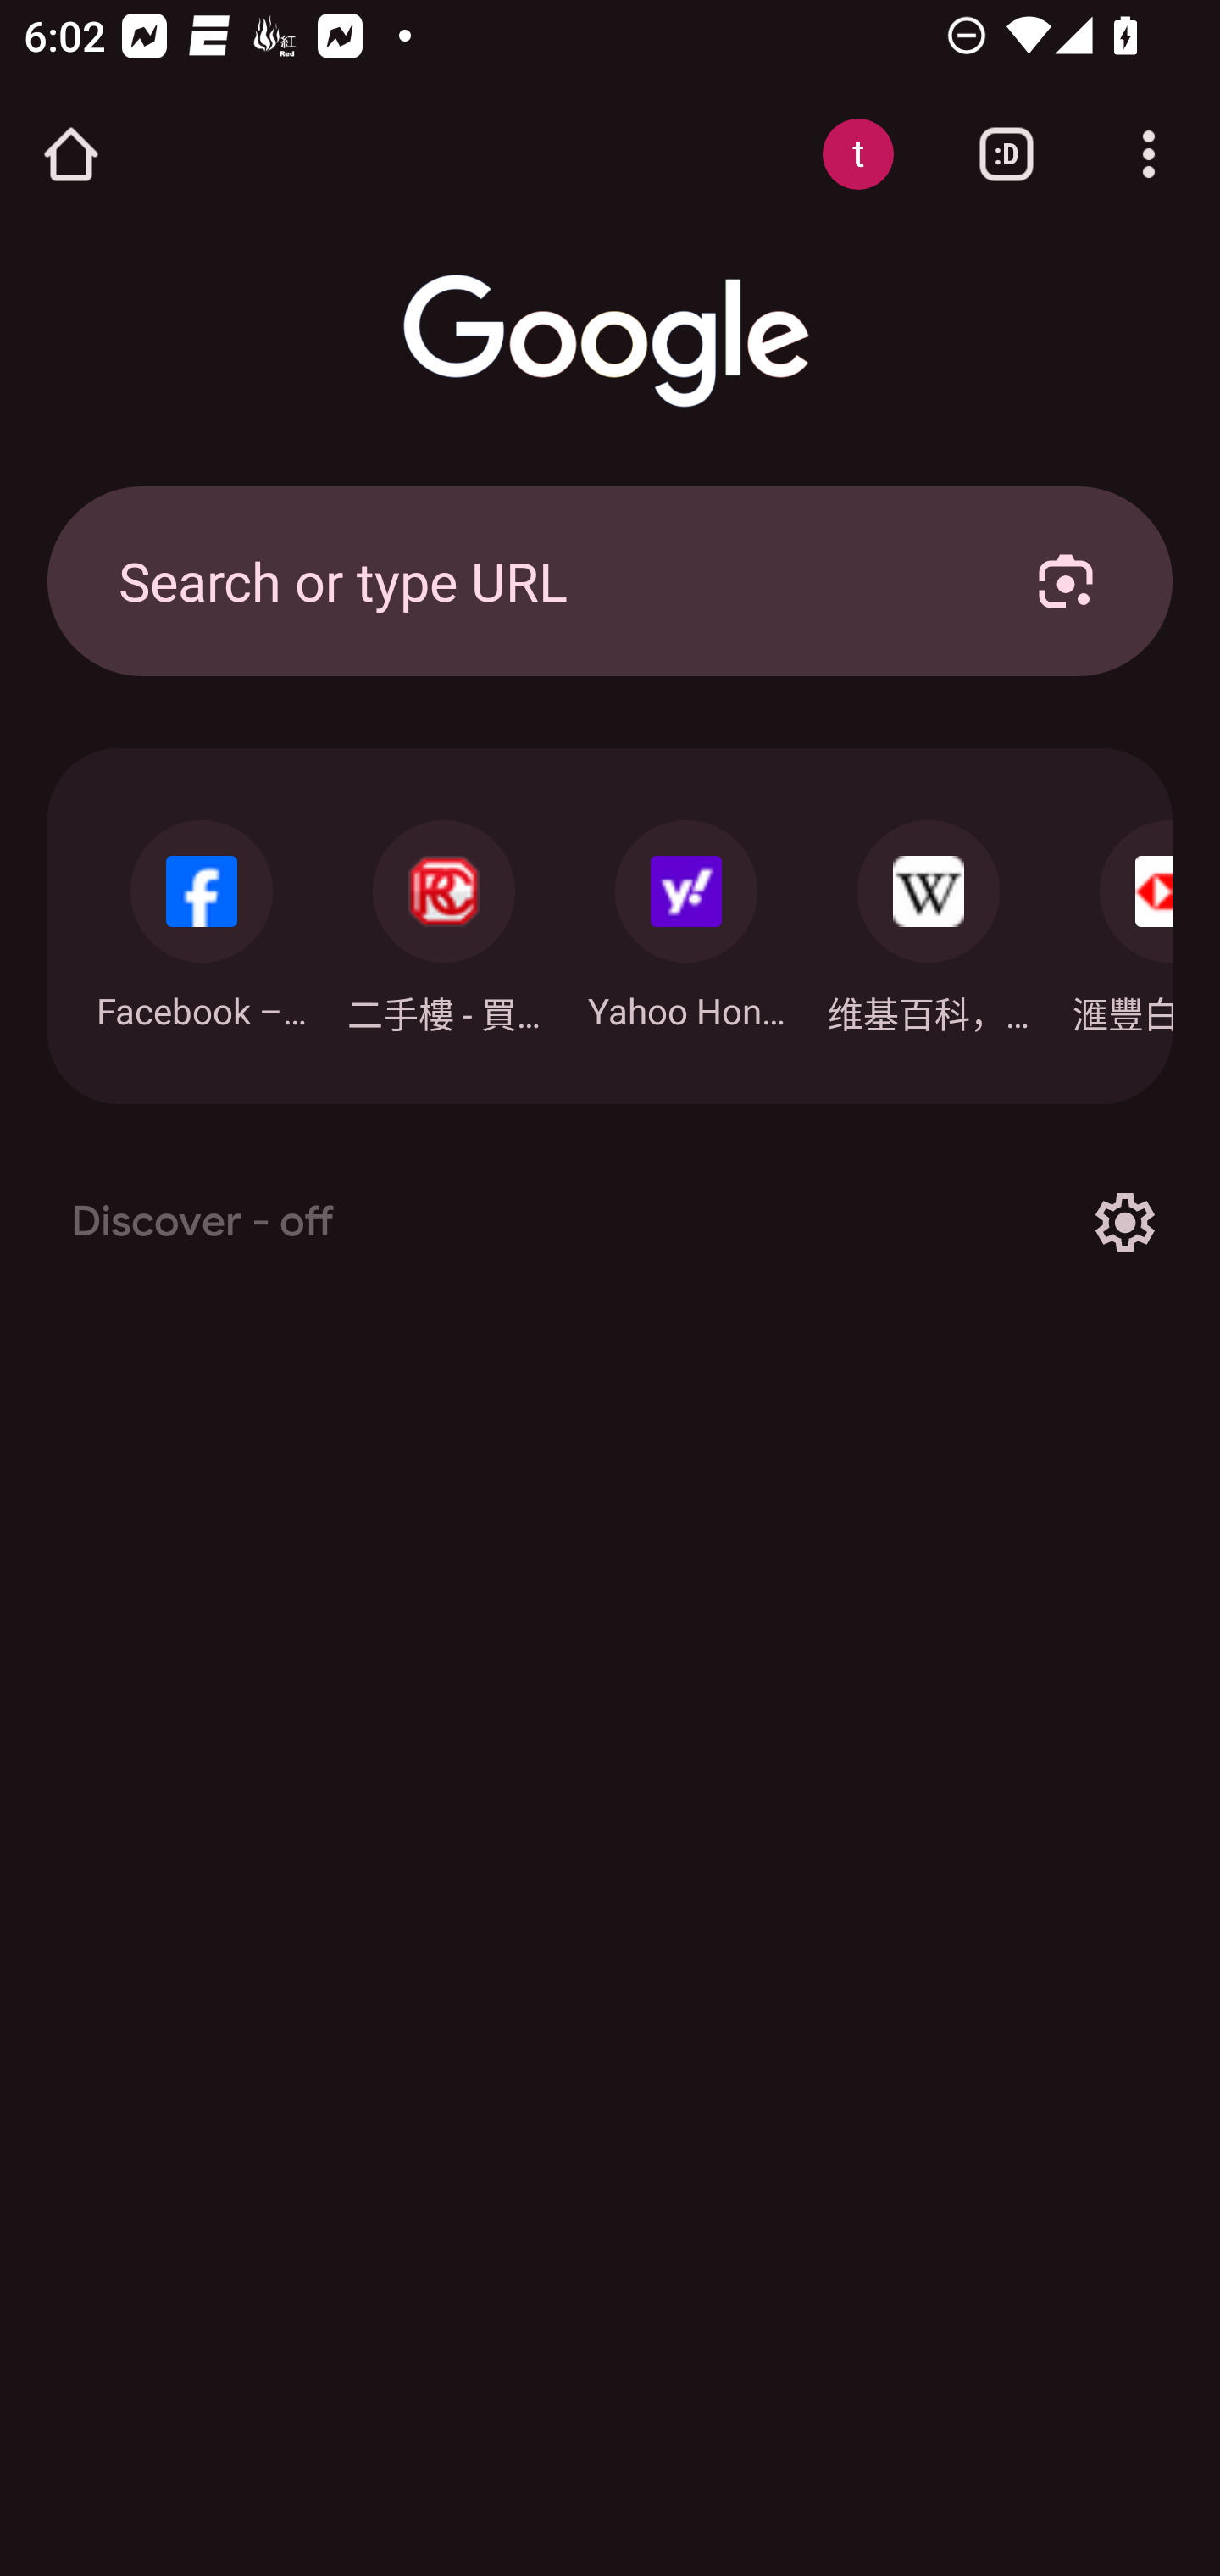 The image size is (1220, 2576). Describe the element at coordinates (538, 580) in the screenshot. I see `Search or type URL` at that location.